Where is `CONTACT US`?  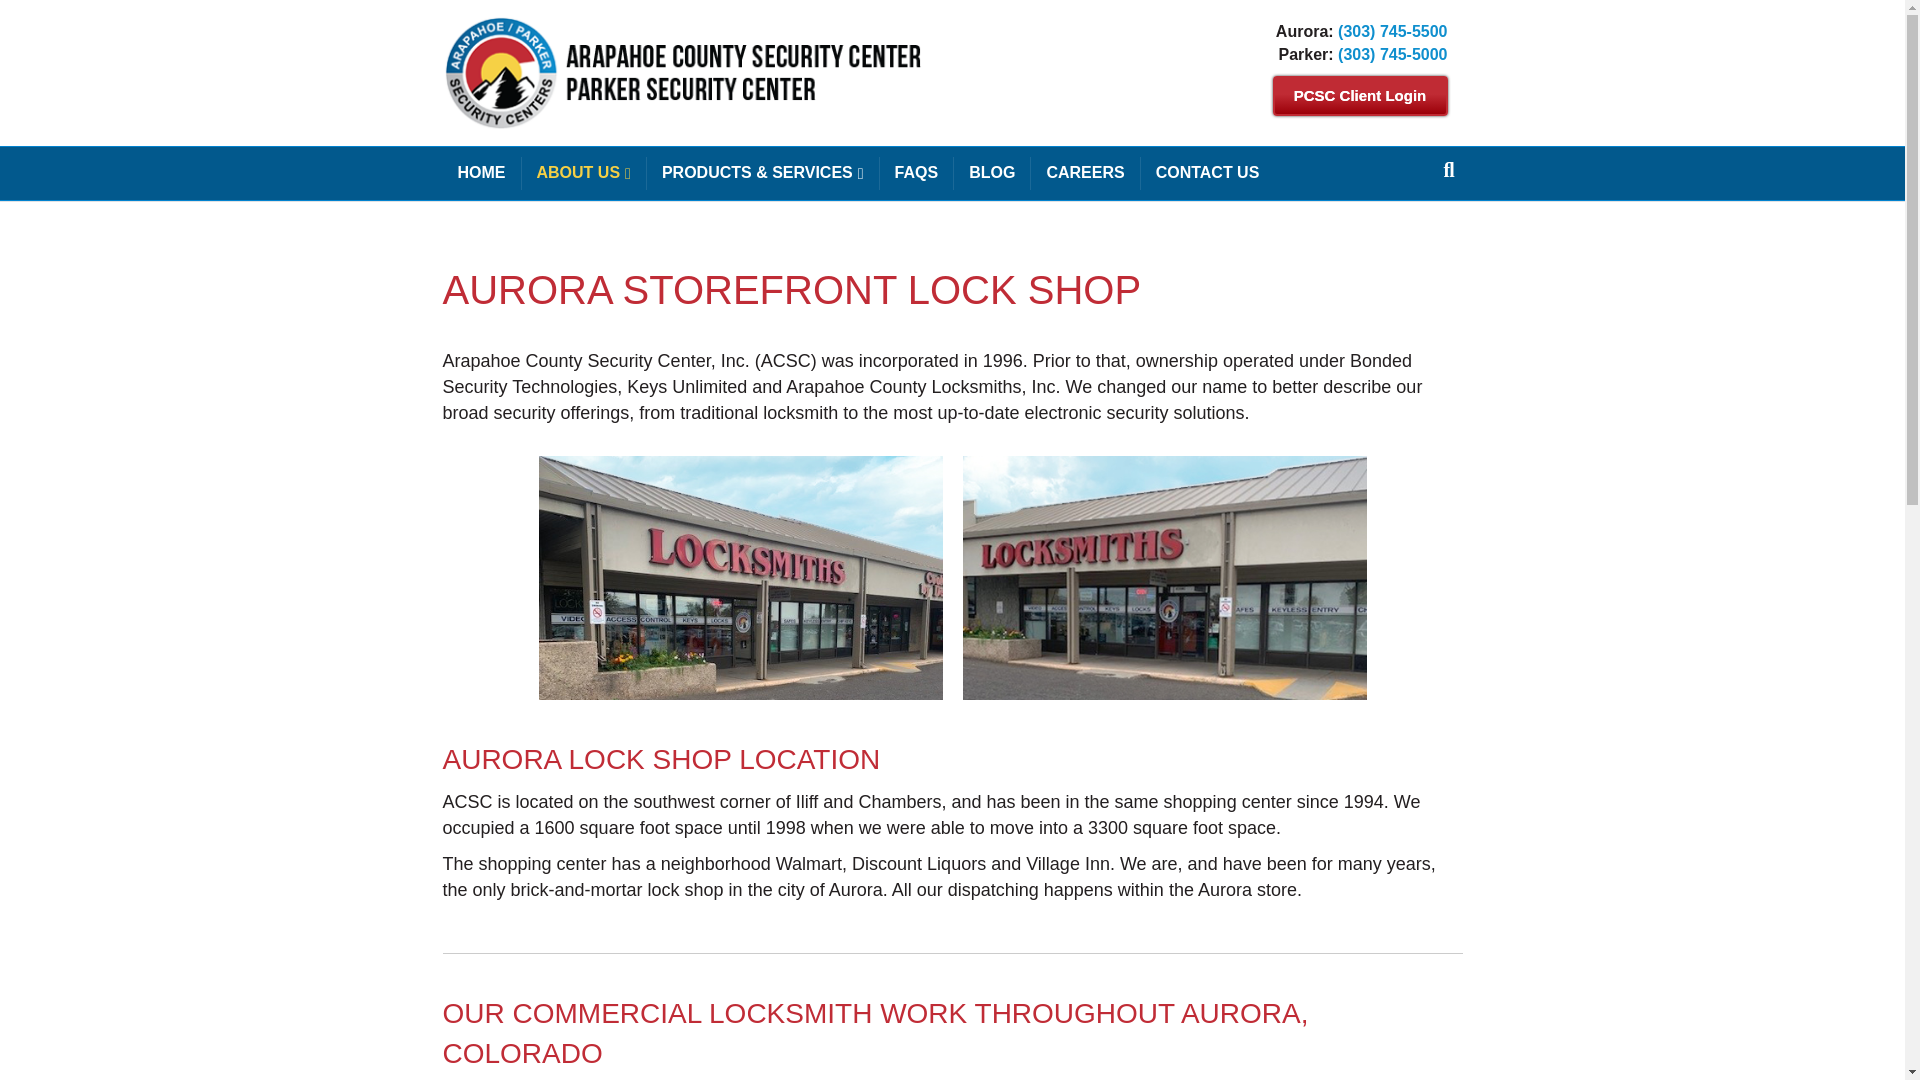 CONTACT US is located at coordinates (1207, 172).